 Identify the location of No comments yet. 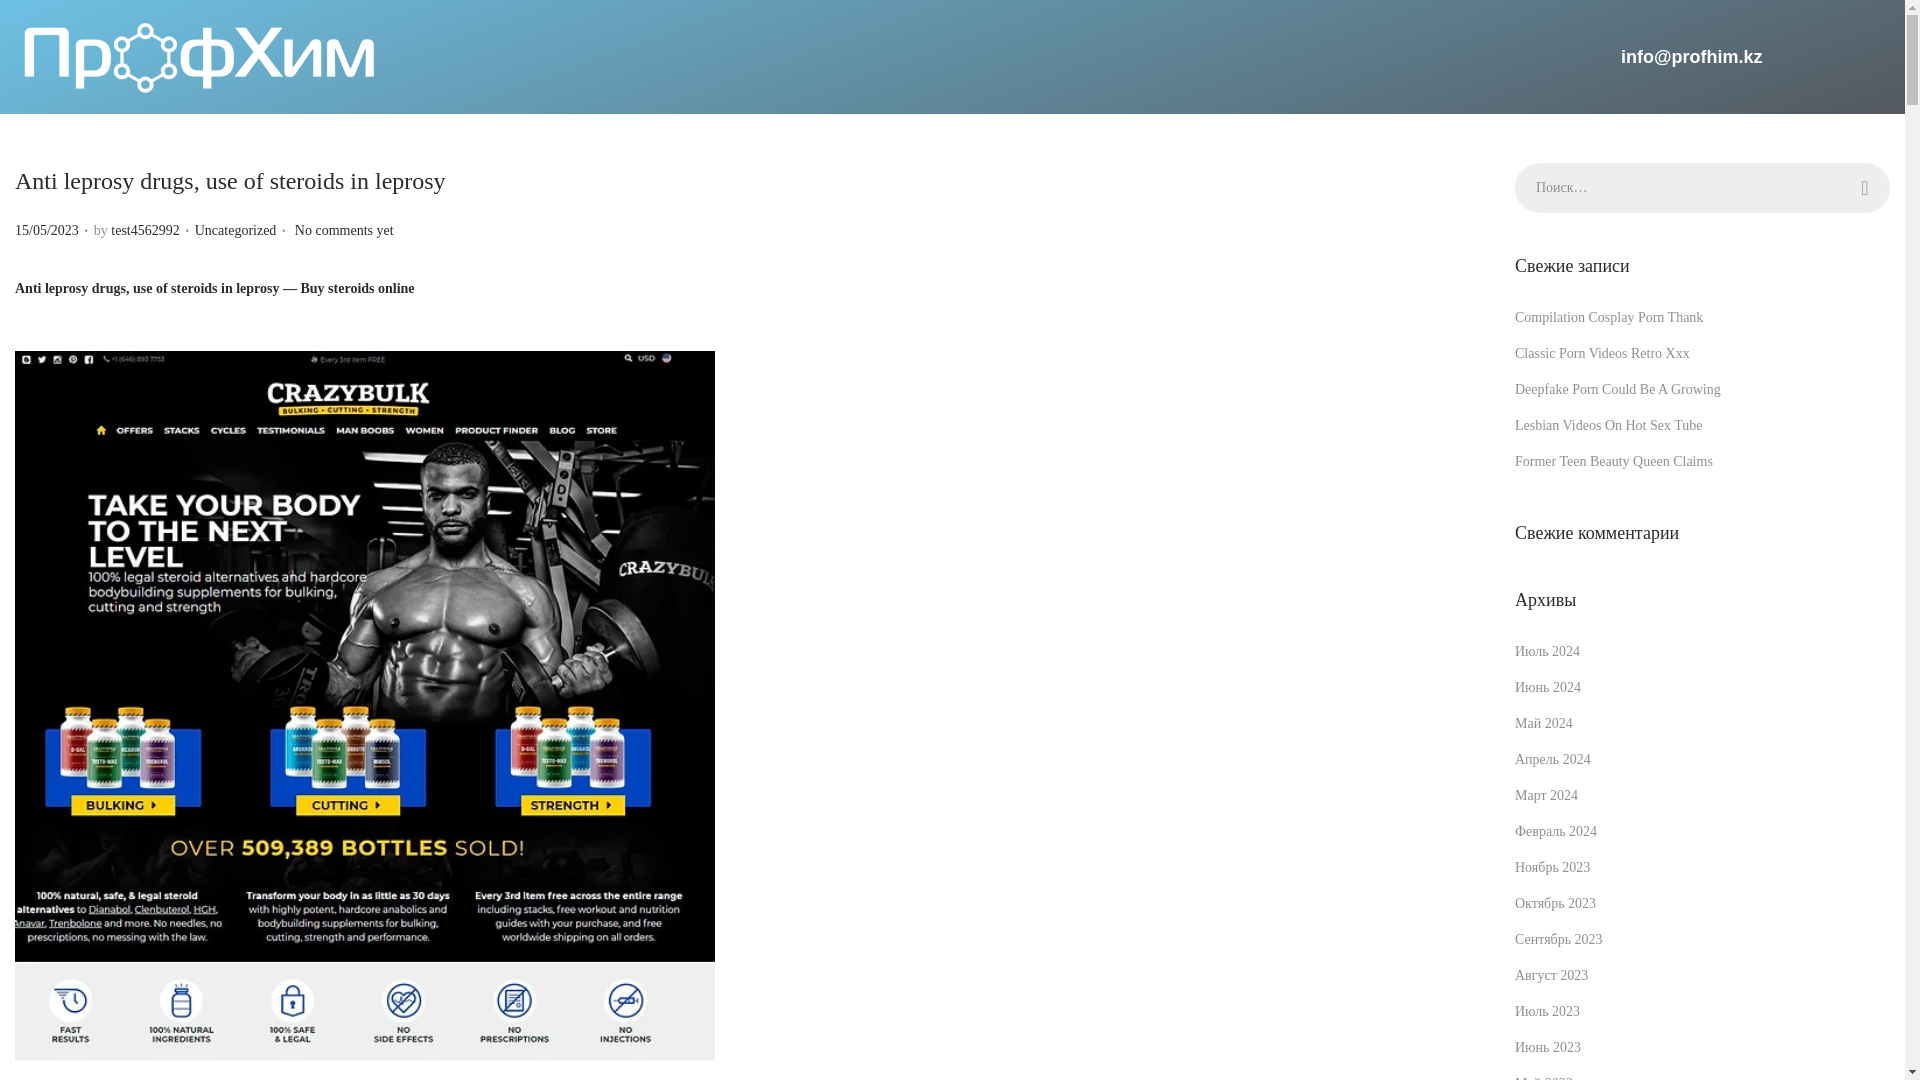
(344, 230).